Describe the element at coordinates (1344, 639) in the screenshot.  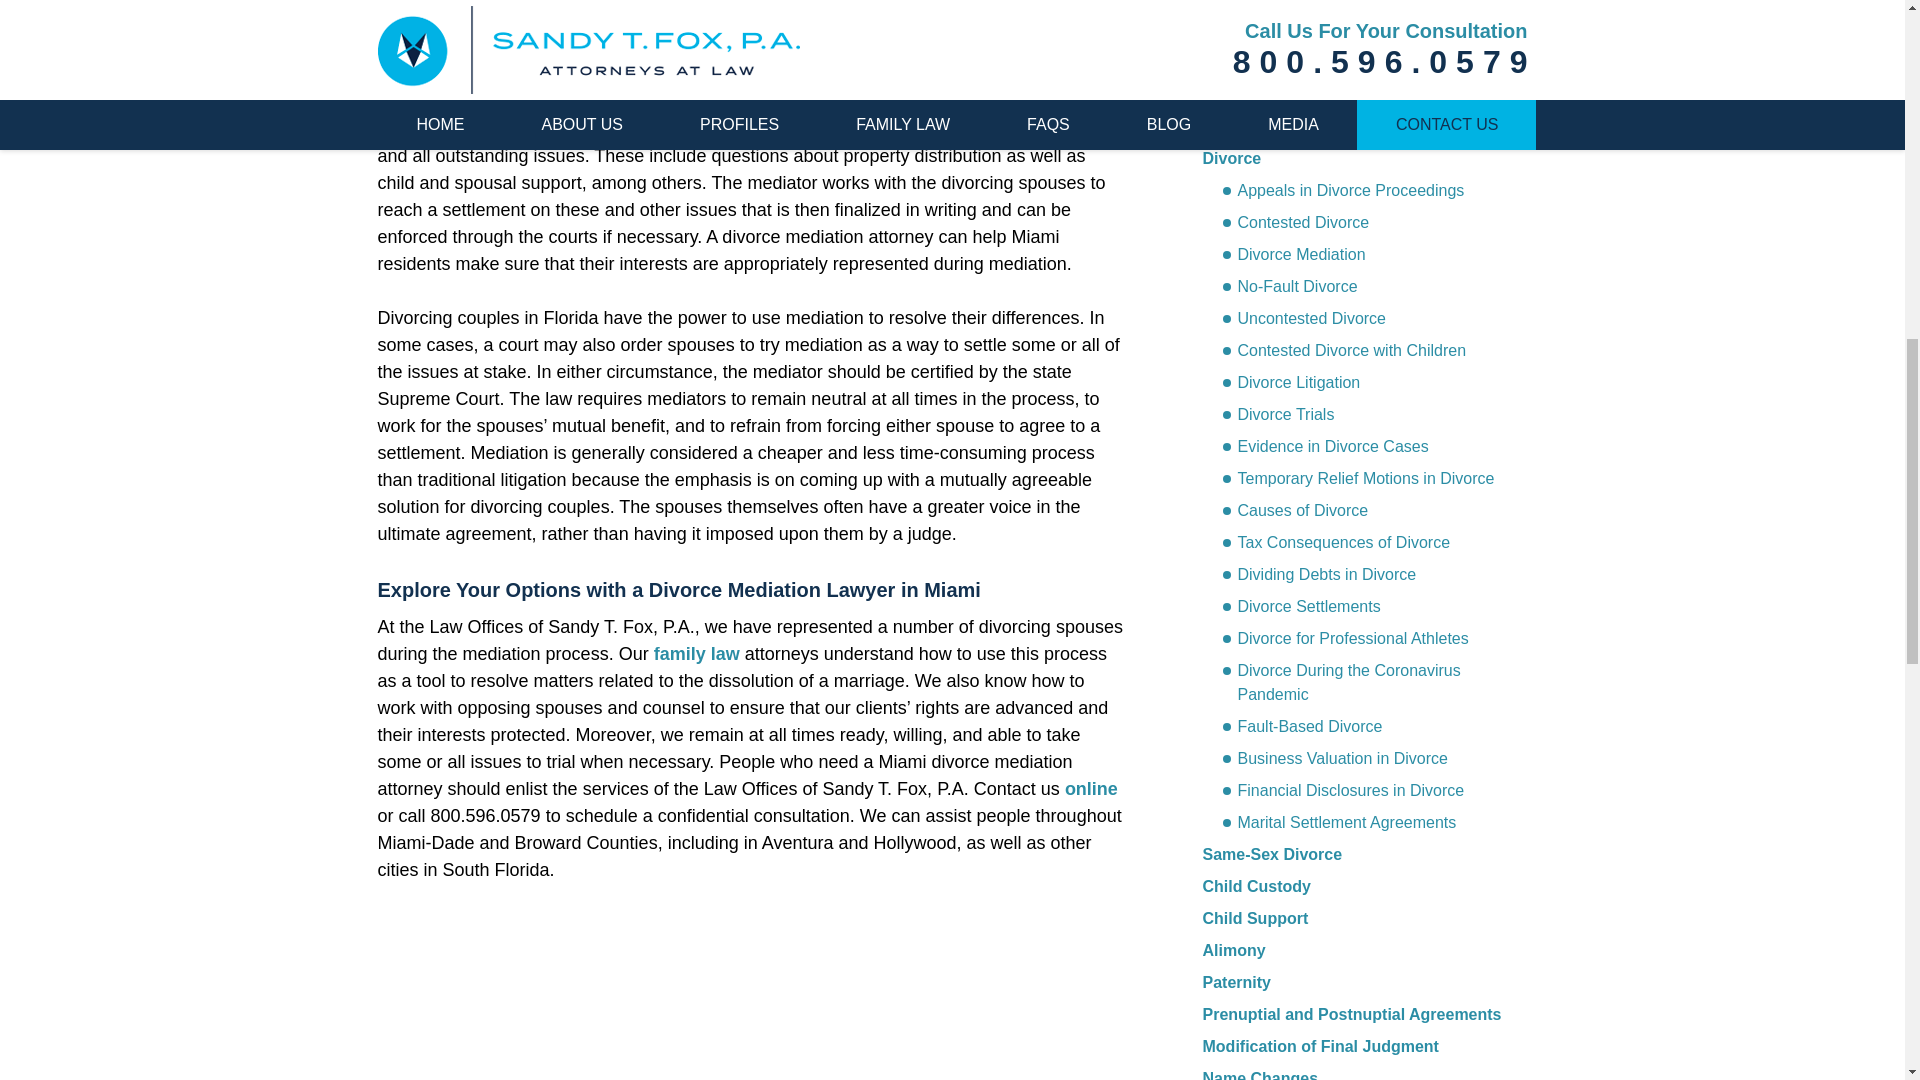
I see `Divorce for Professional Athletes` at that location.